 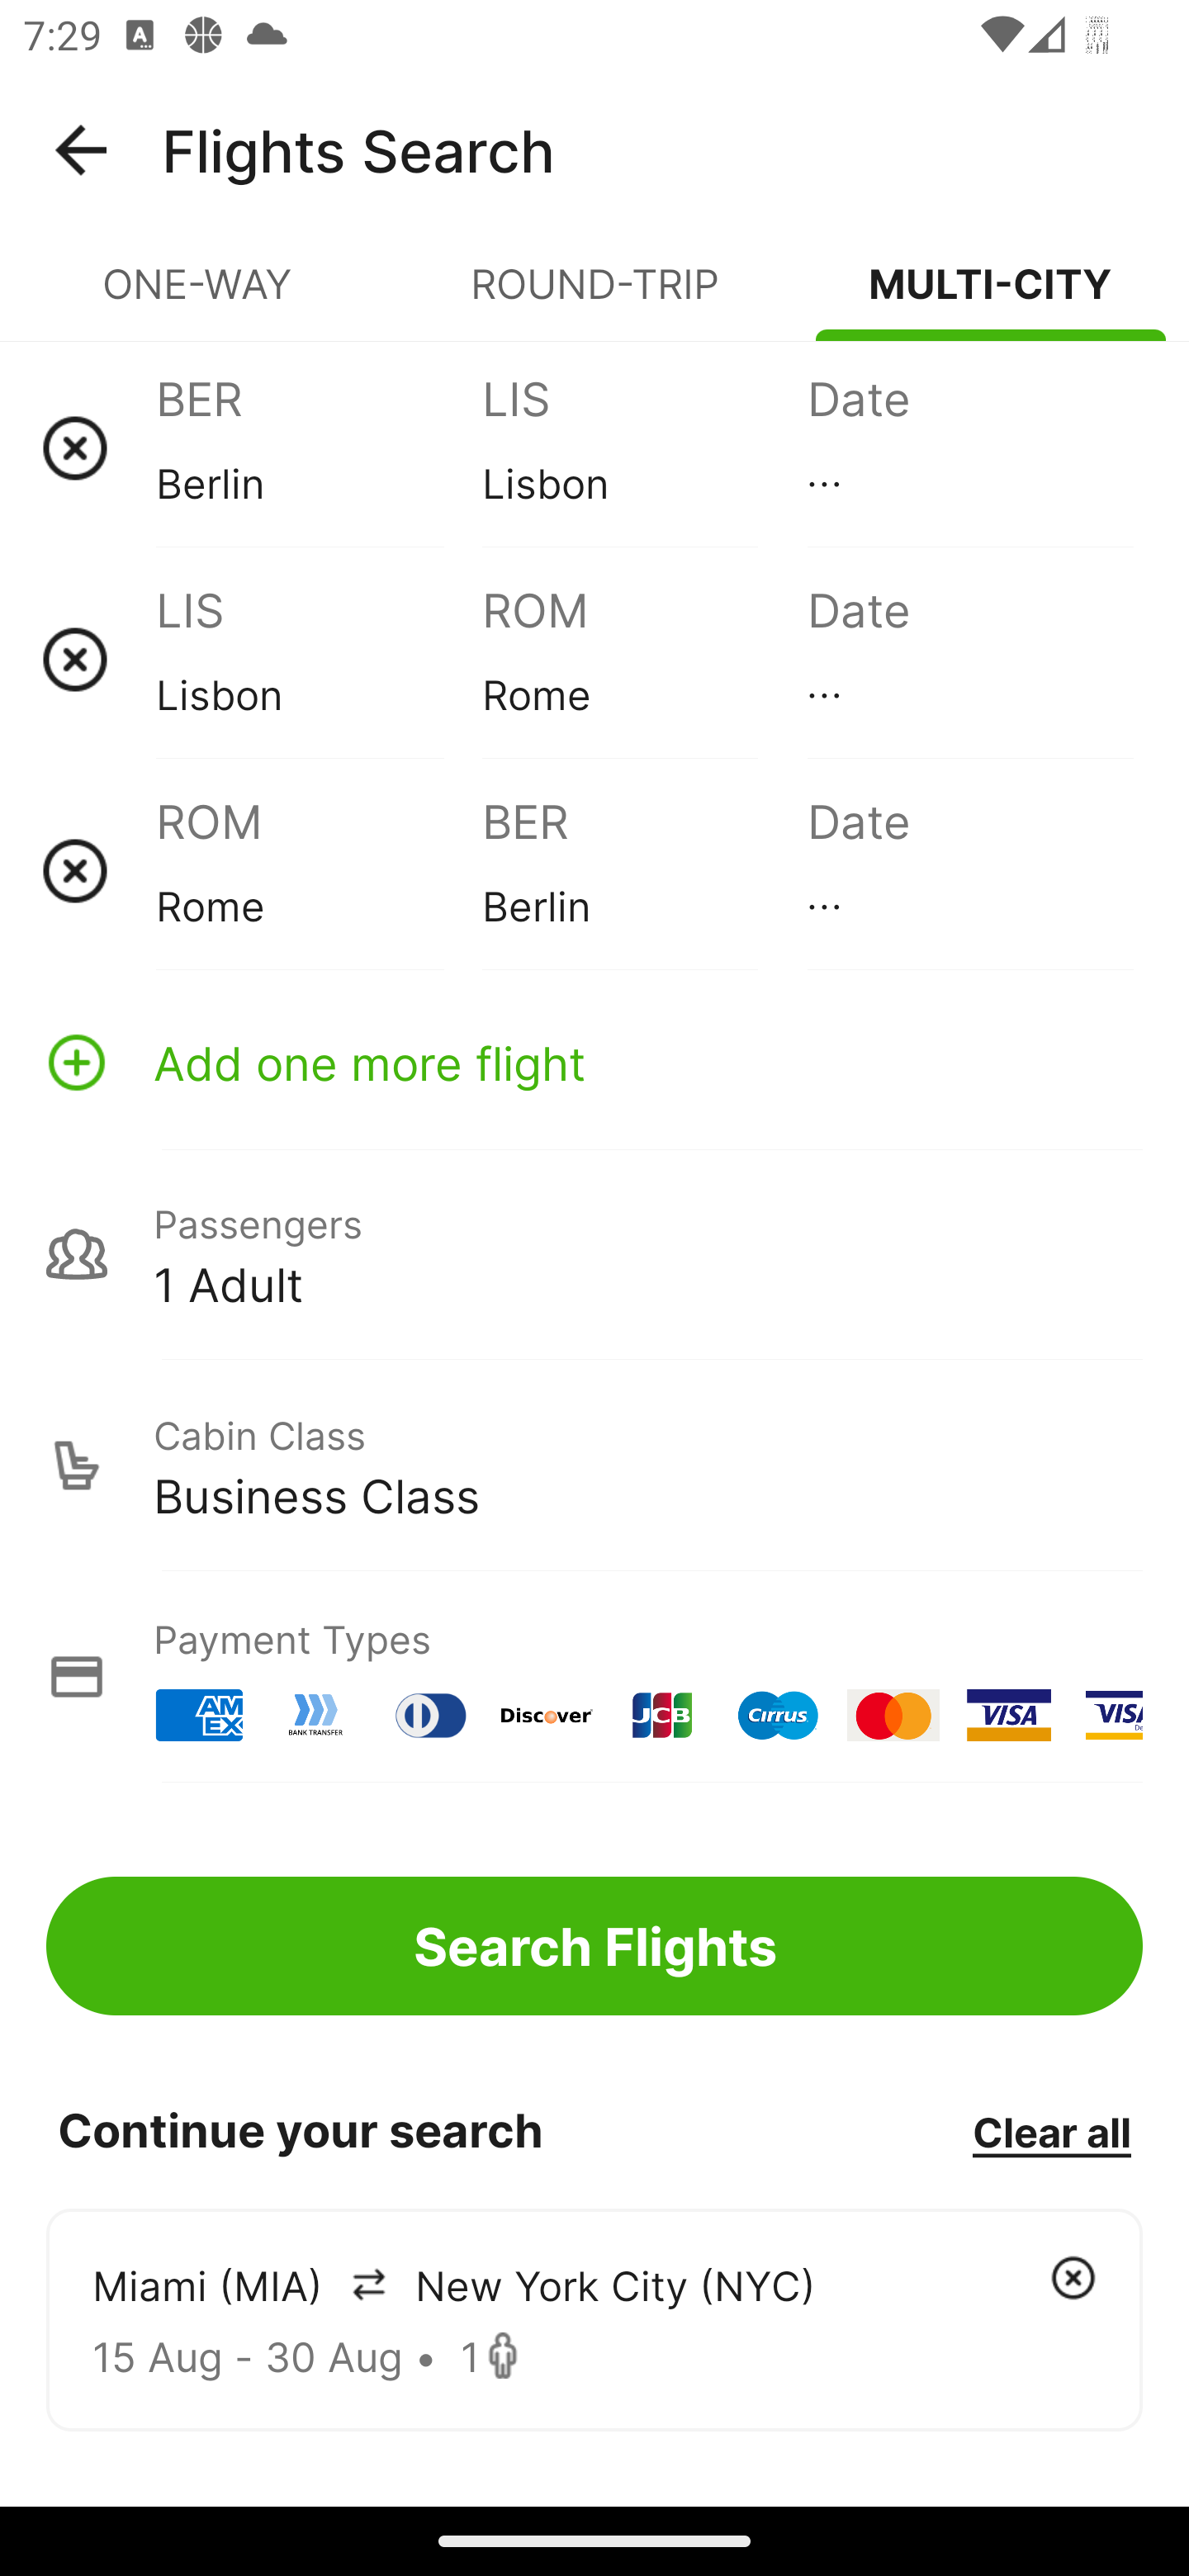 What do you see at coordinates (594, 297) in the screenshot?
I see `ROUND-TRIP` at bounding box center [594, 297].